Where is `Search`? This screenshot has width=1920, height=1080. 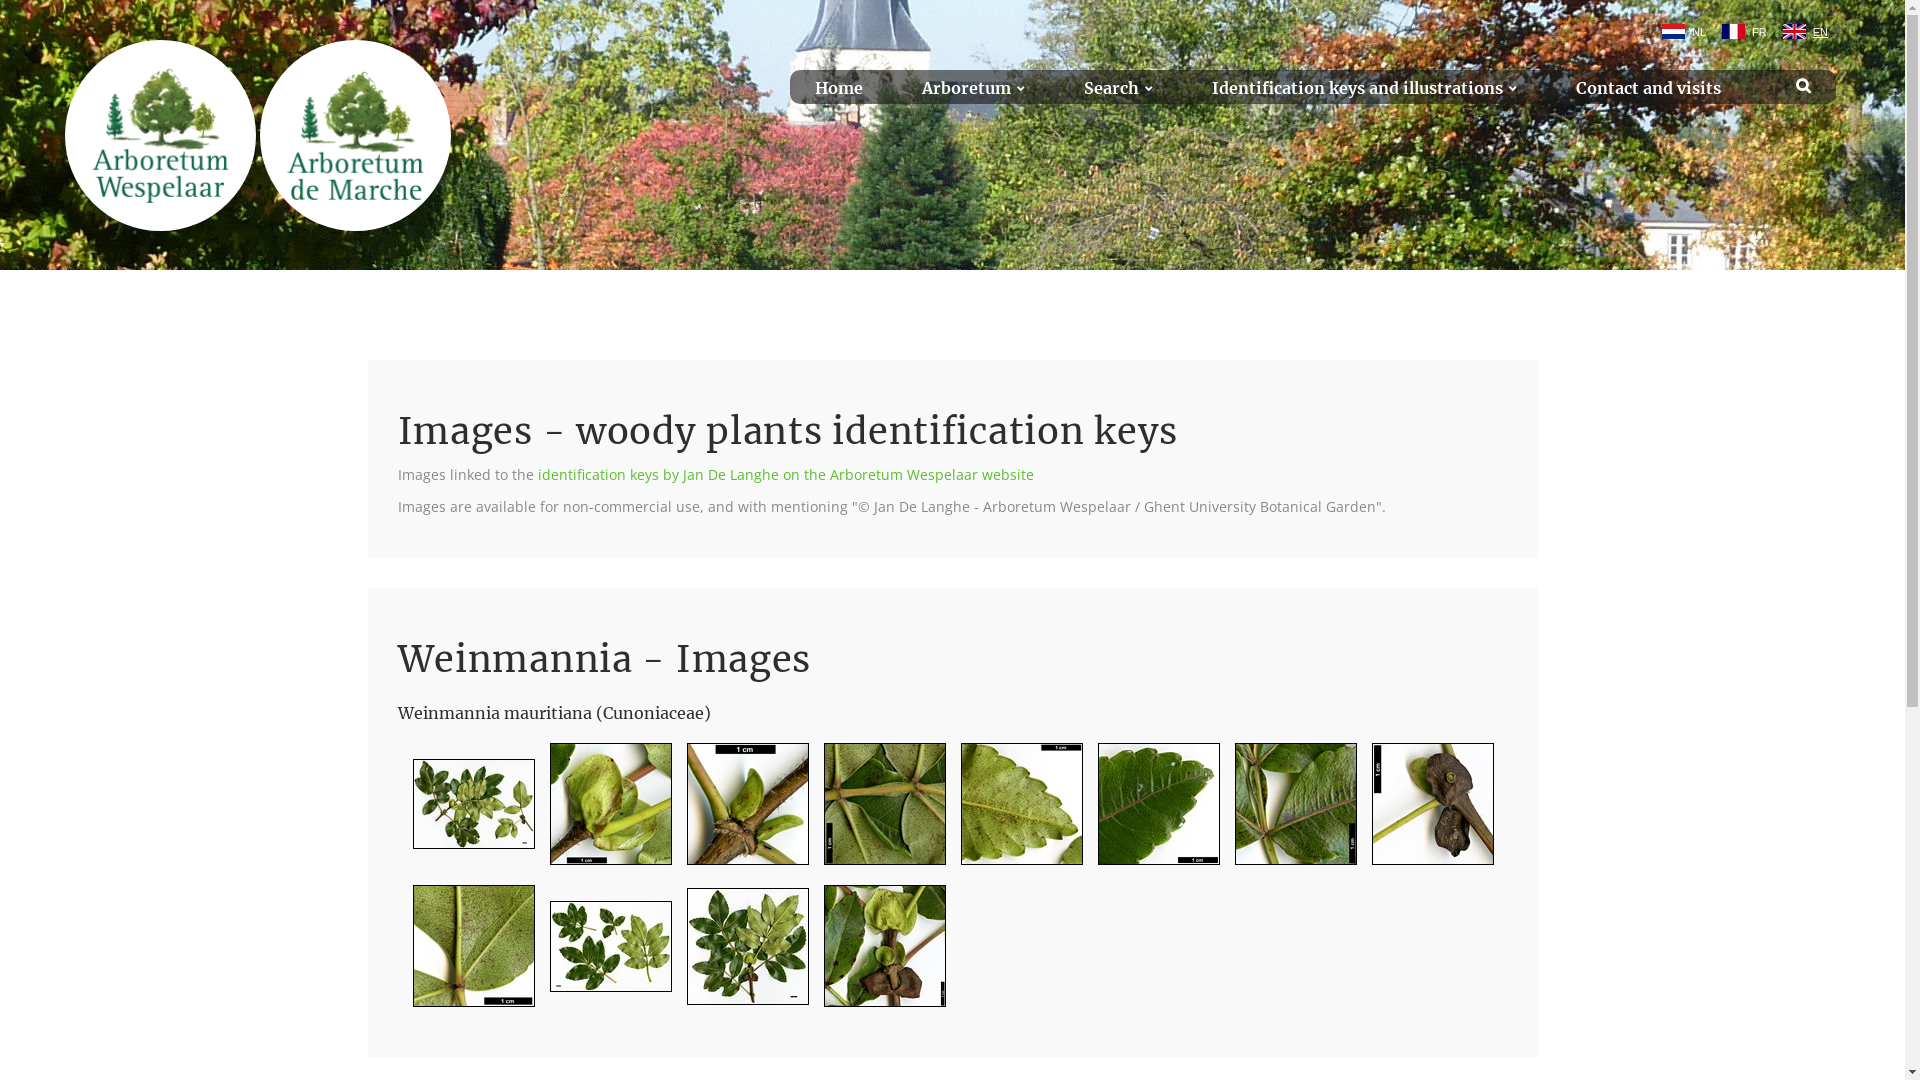 Search is located at coordinates (1118, 88).